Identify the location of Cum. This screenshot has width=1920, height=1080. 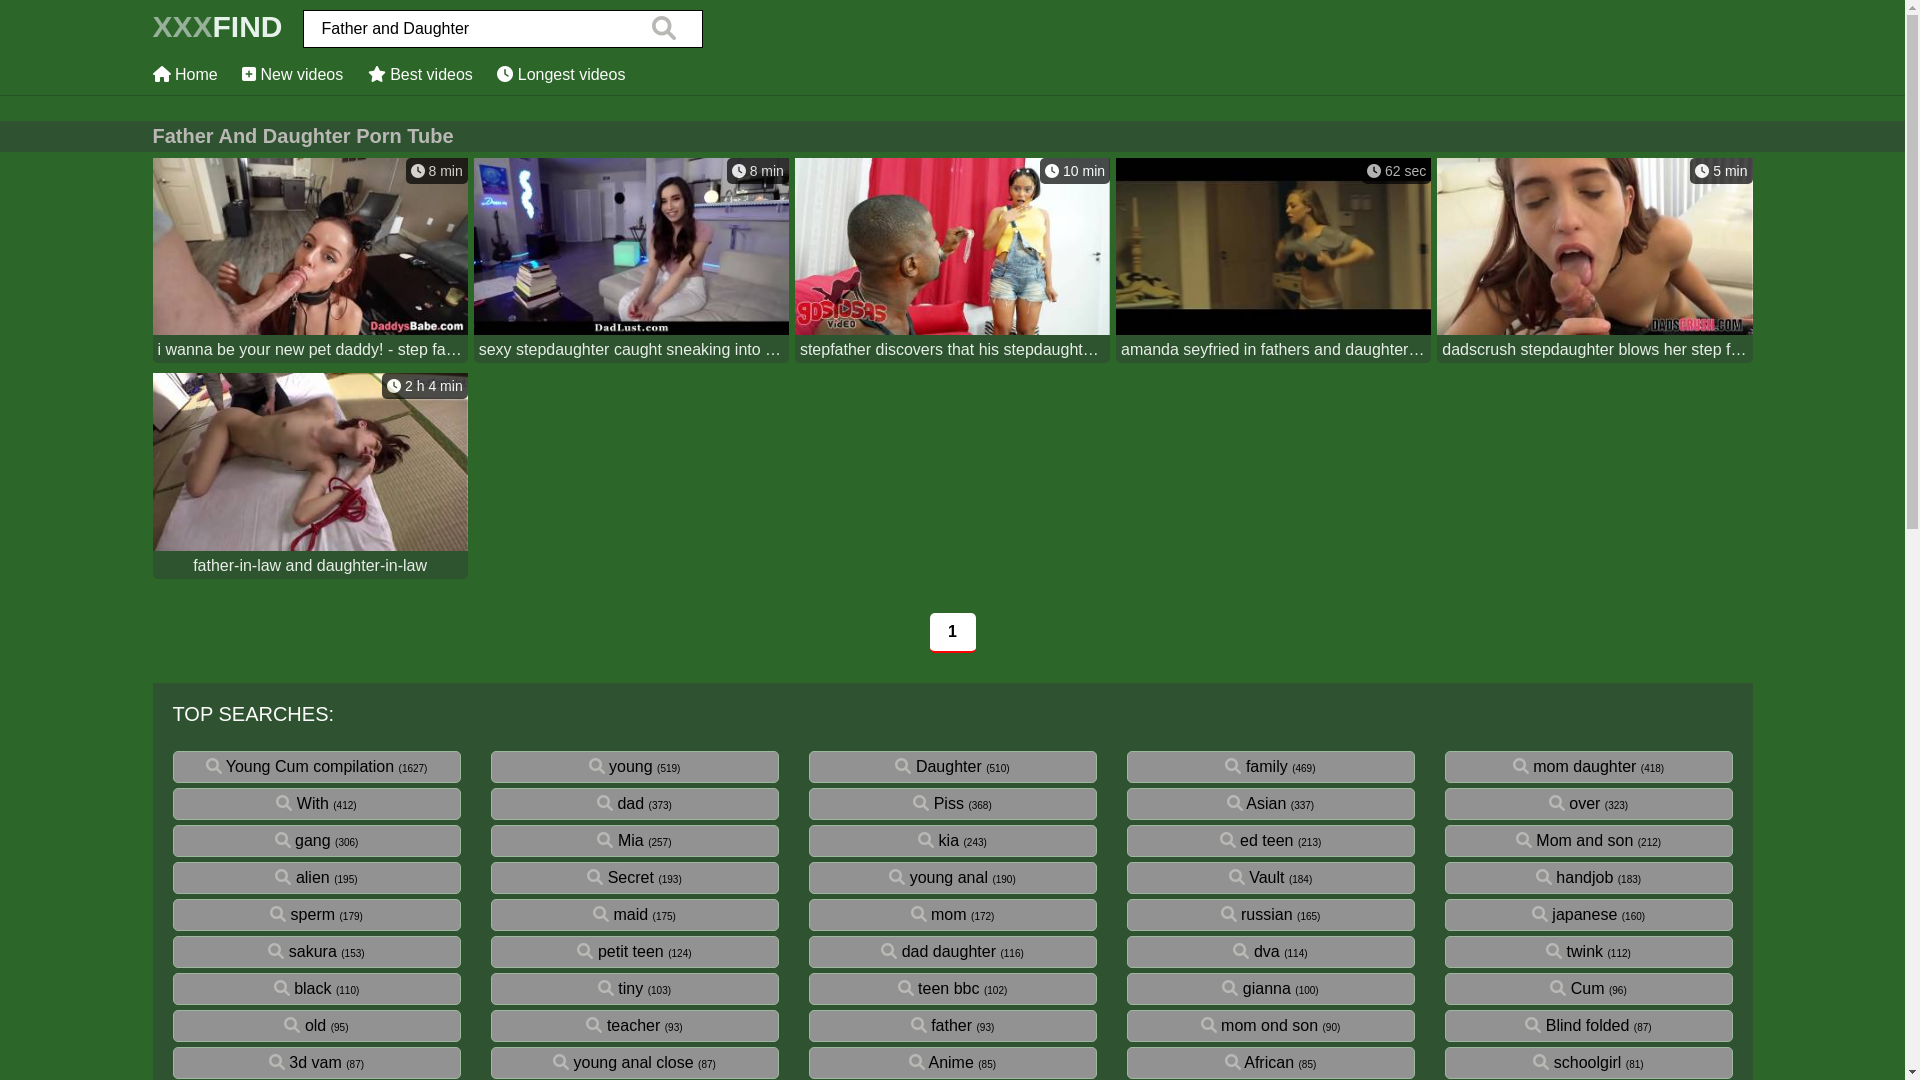
(1577, 988).